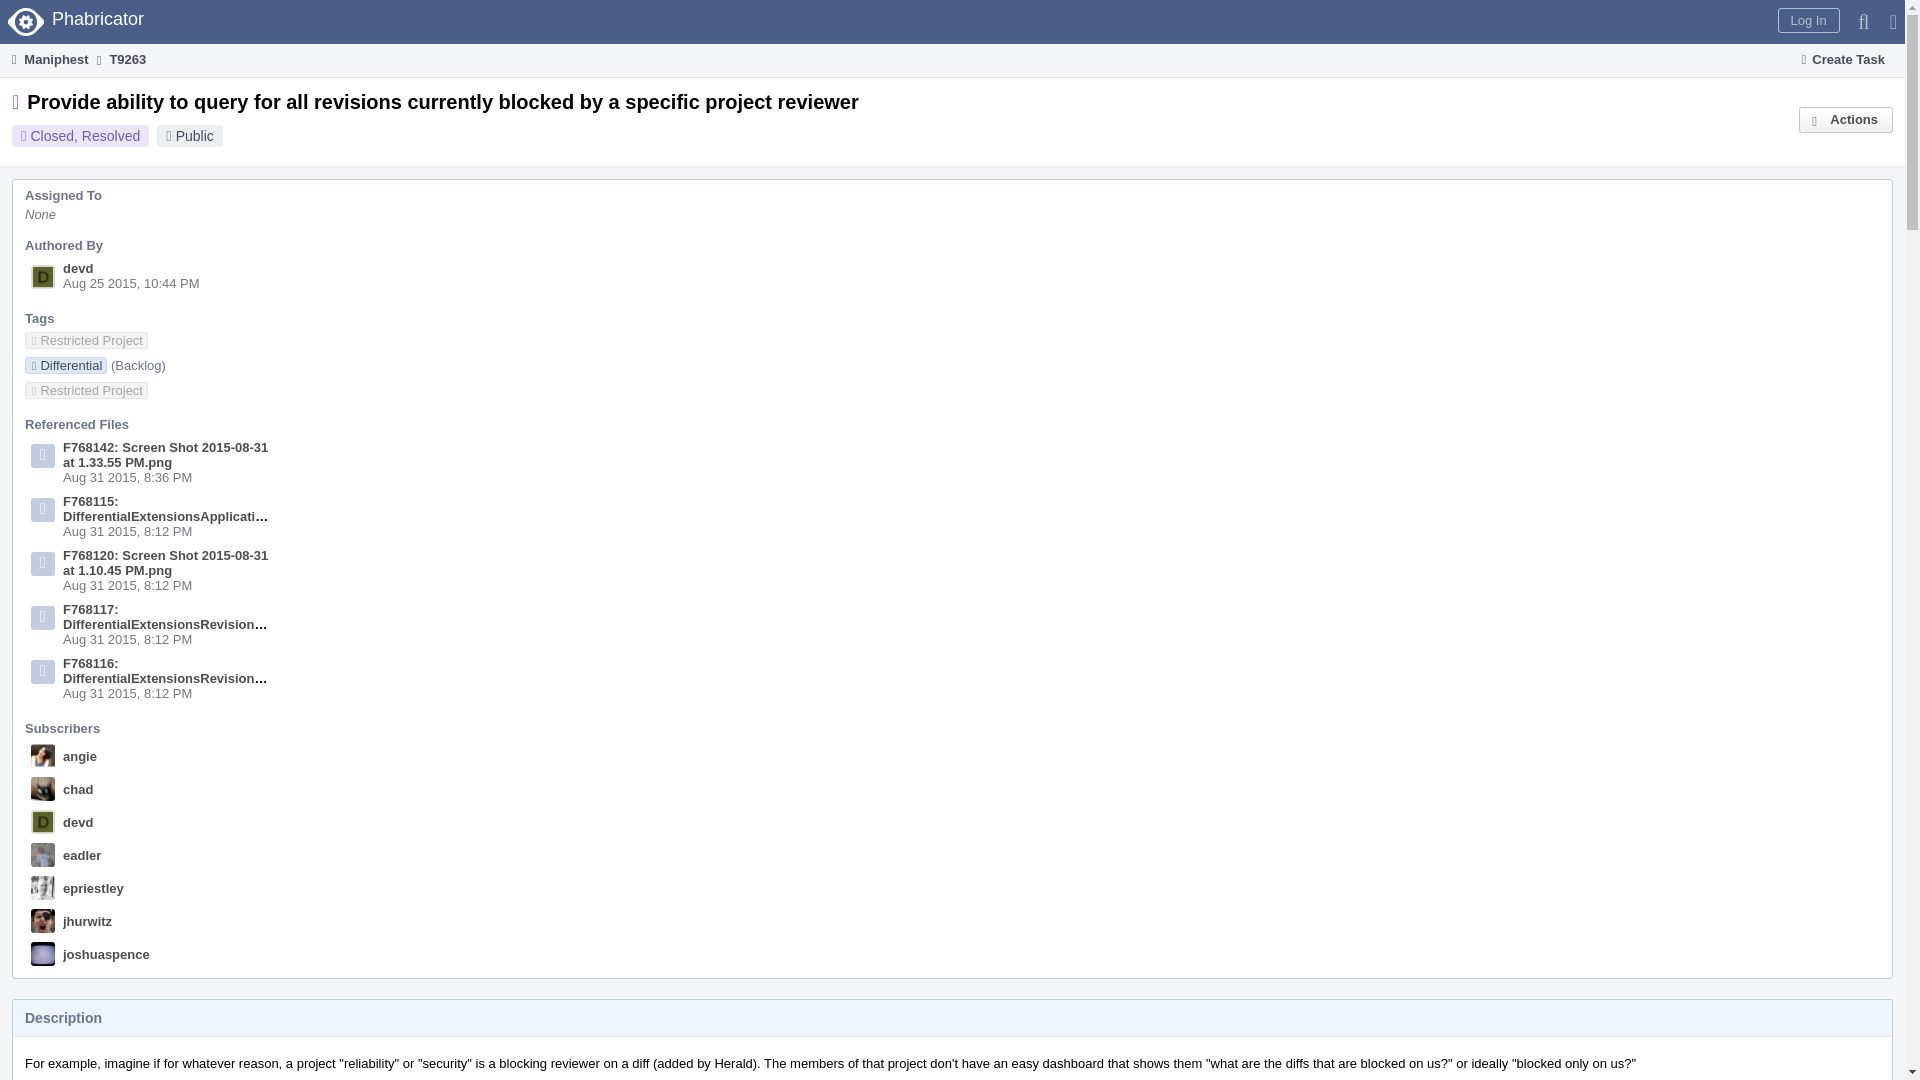  I want to click on F768142: Screen Shot 2015-08-31 at 1.33.55 PM.png, so click(166, 454).